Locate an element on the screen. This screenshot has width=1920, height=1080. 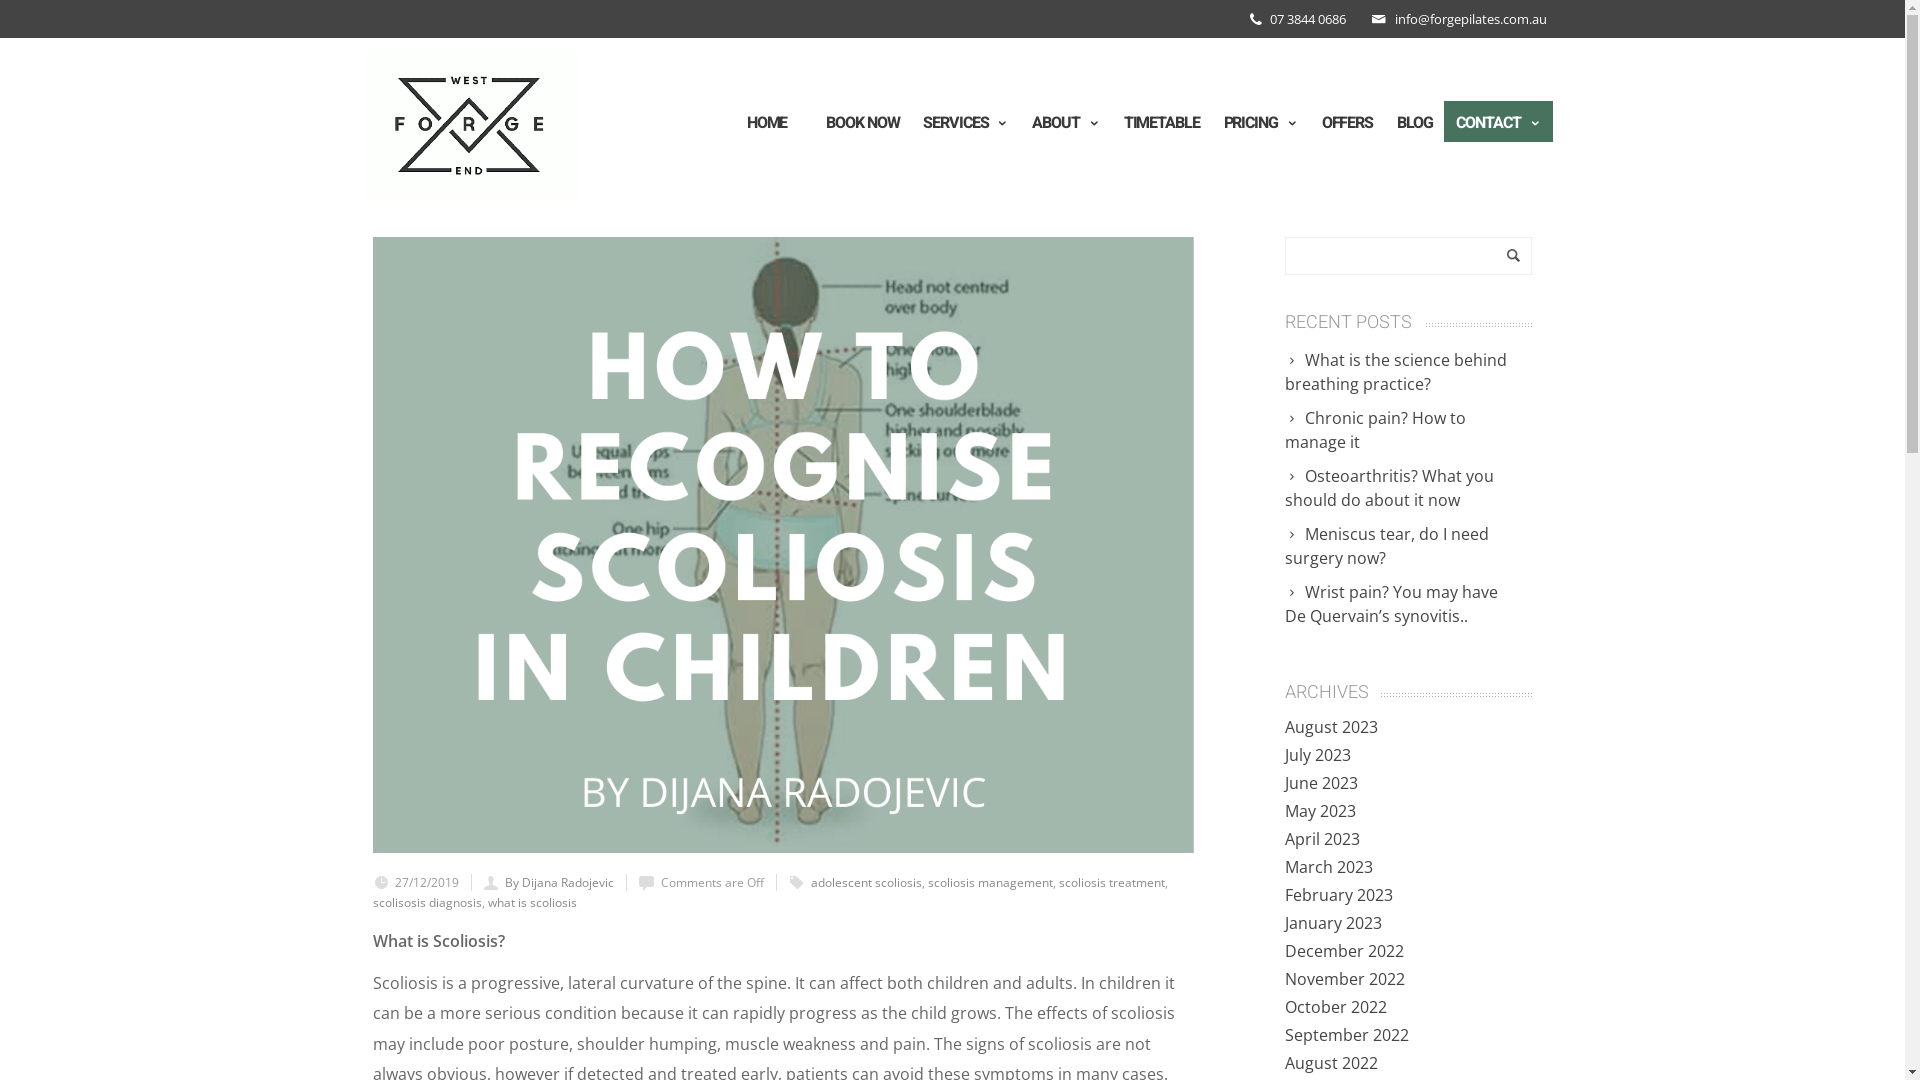
April 2023 is located at coordinates (1322, 839).